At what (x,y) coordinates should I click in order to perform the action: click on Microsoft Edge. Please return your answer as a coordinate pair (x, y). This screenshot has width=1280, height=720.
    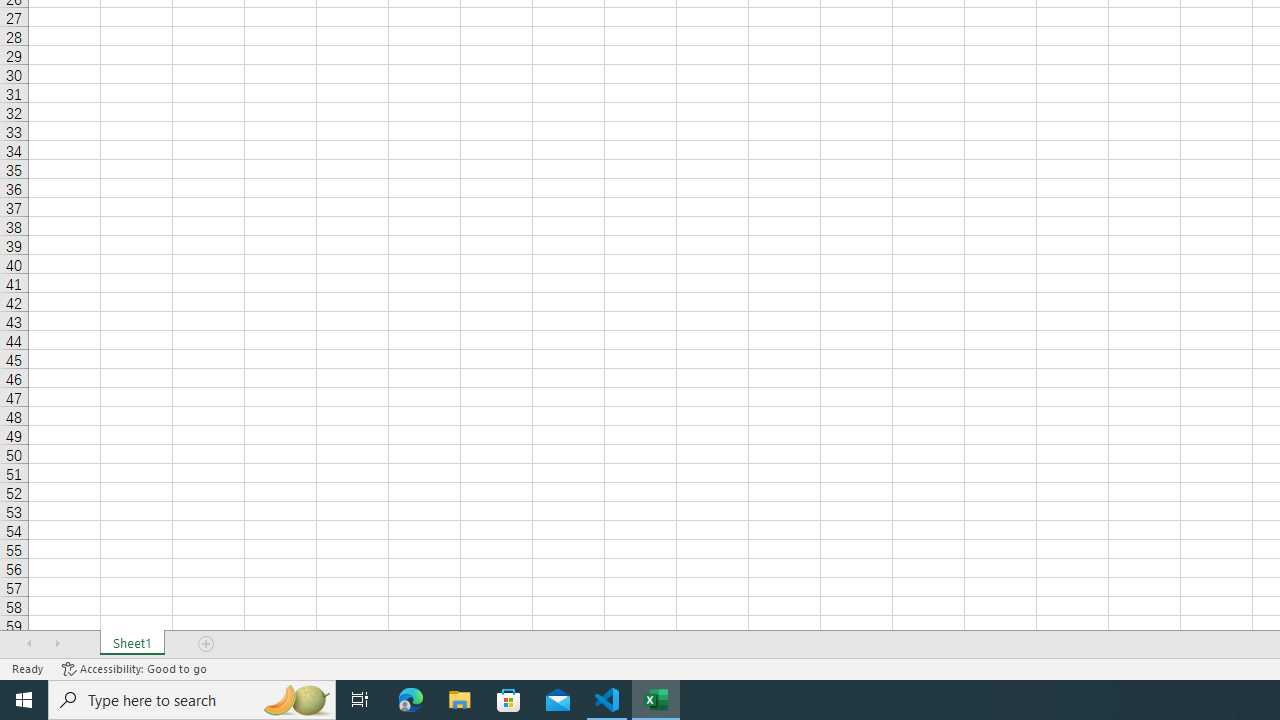
    Looking at the image, I should click on (411, 700).